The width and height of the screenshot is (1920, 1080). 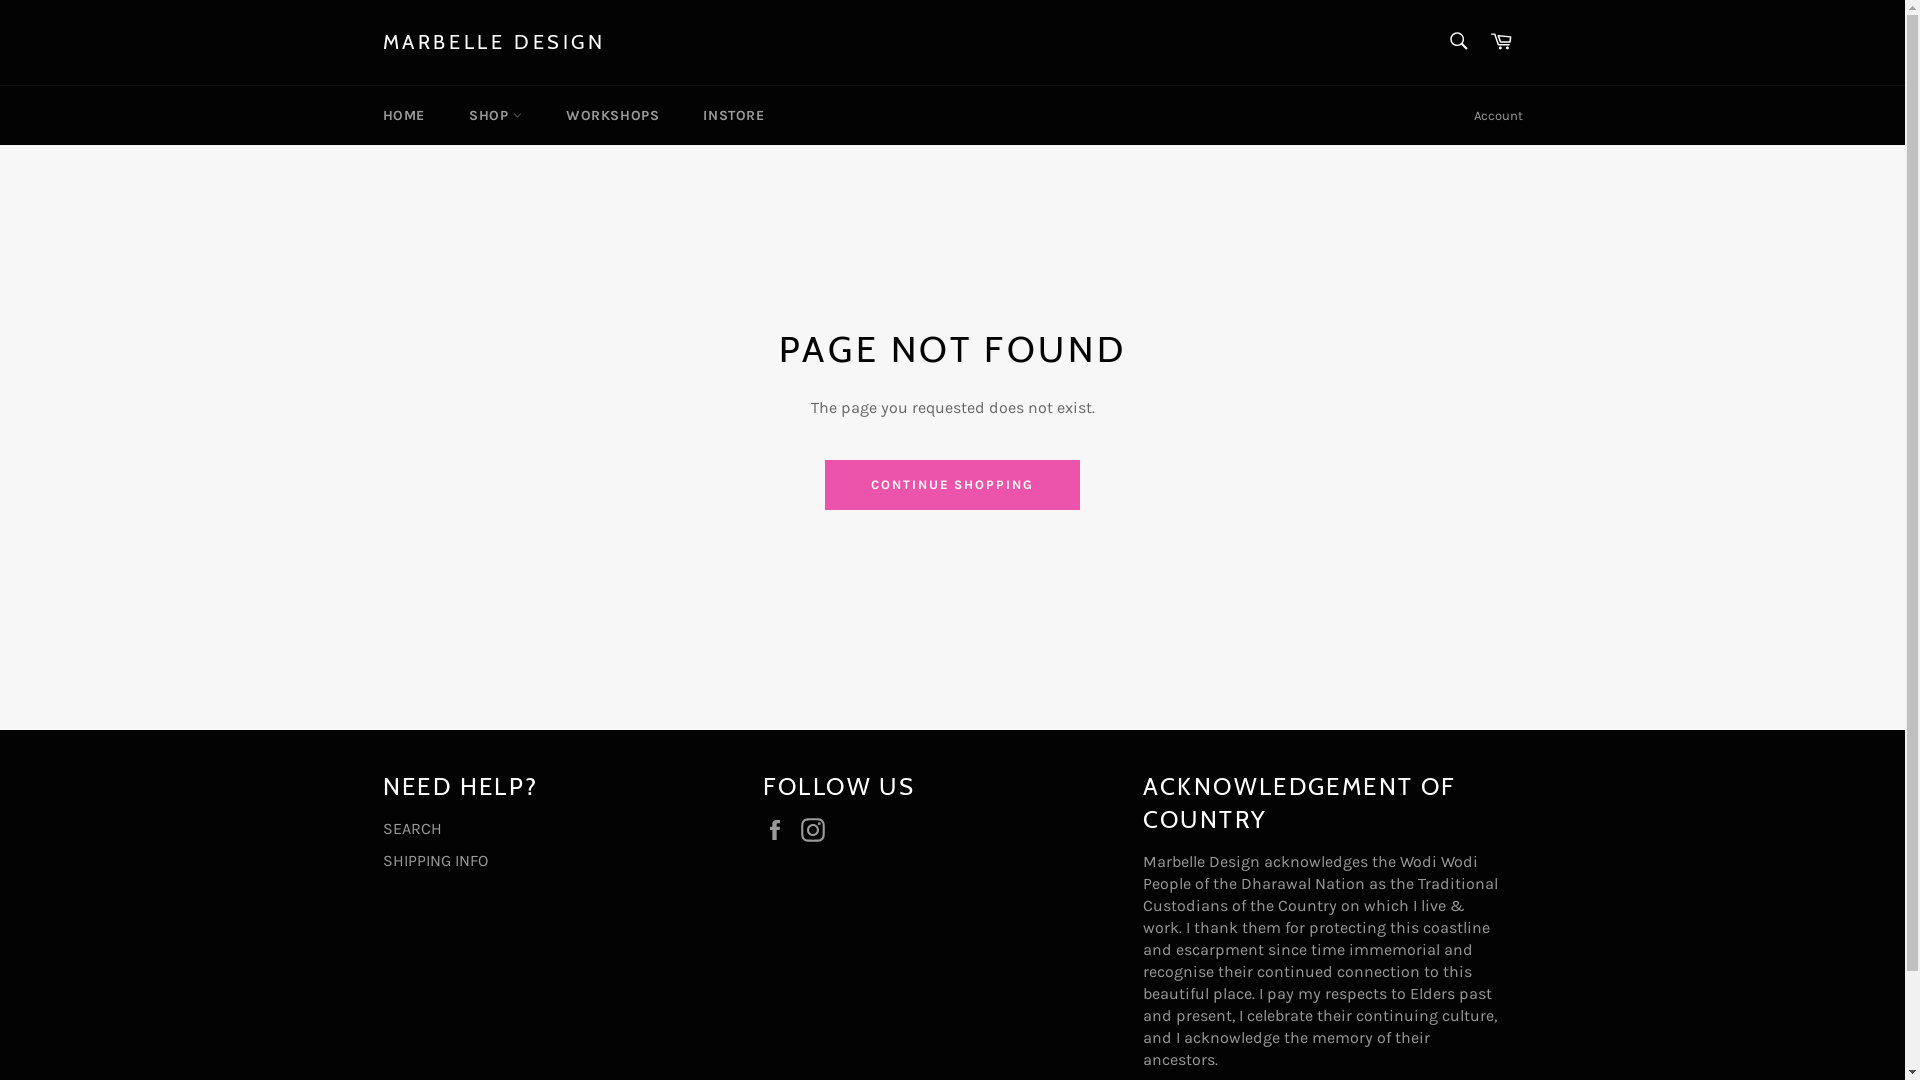 What do you see at coordinates (434, 860) in the screenshot?
I see `SHIPPING INFO` at bounding box center [434, 860].